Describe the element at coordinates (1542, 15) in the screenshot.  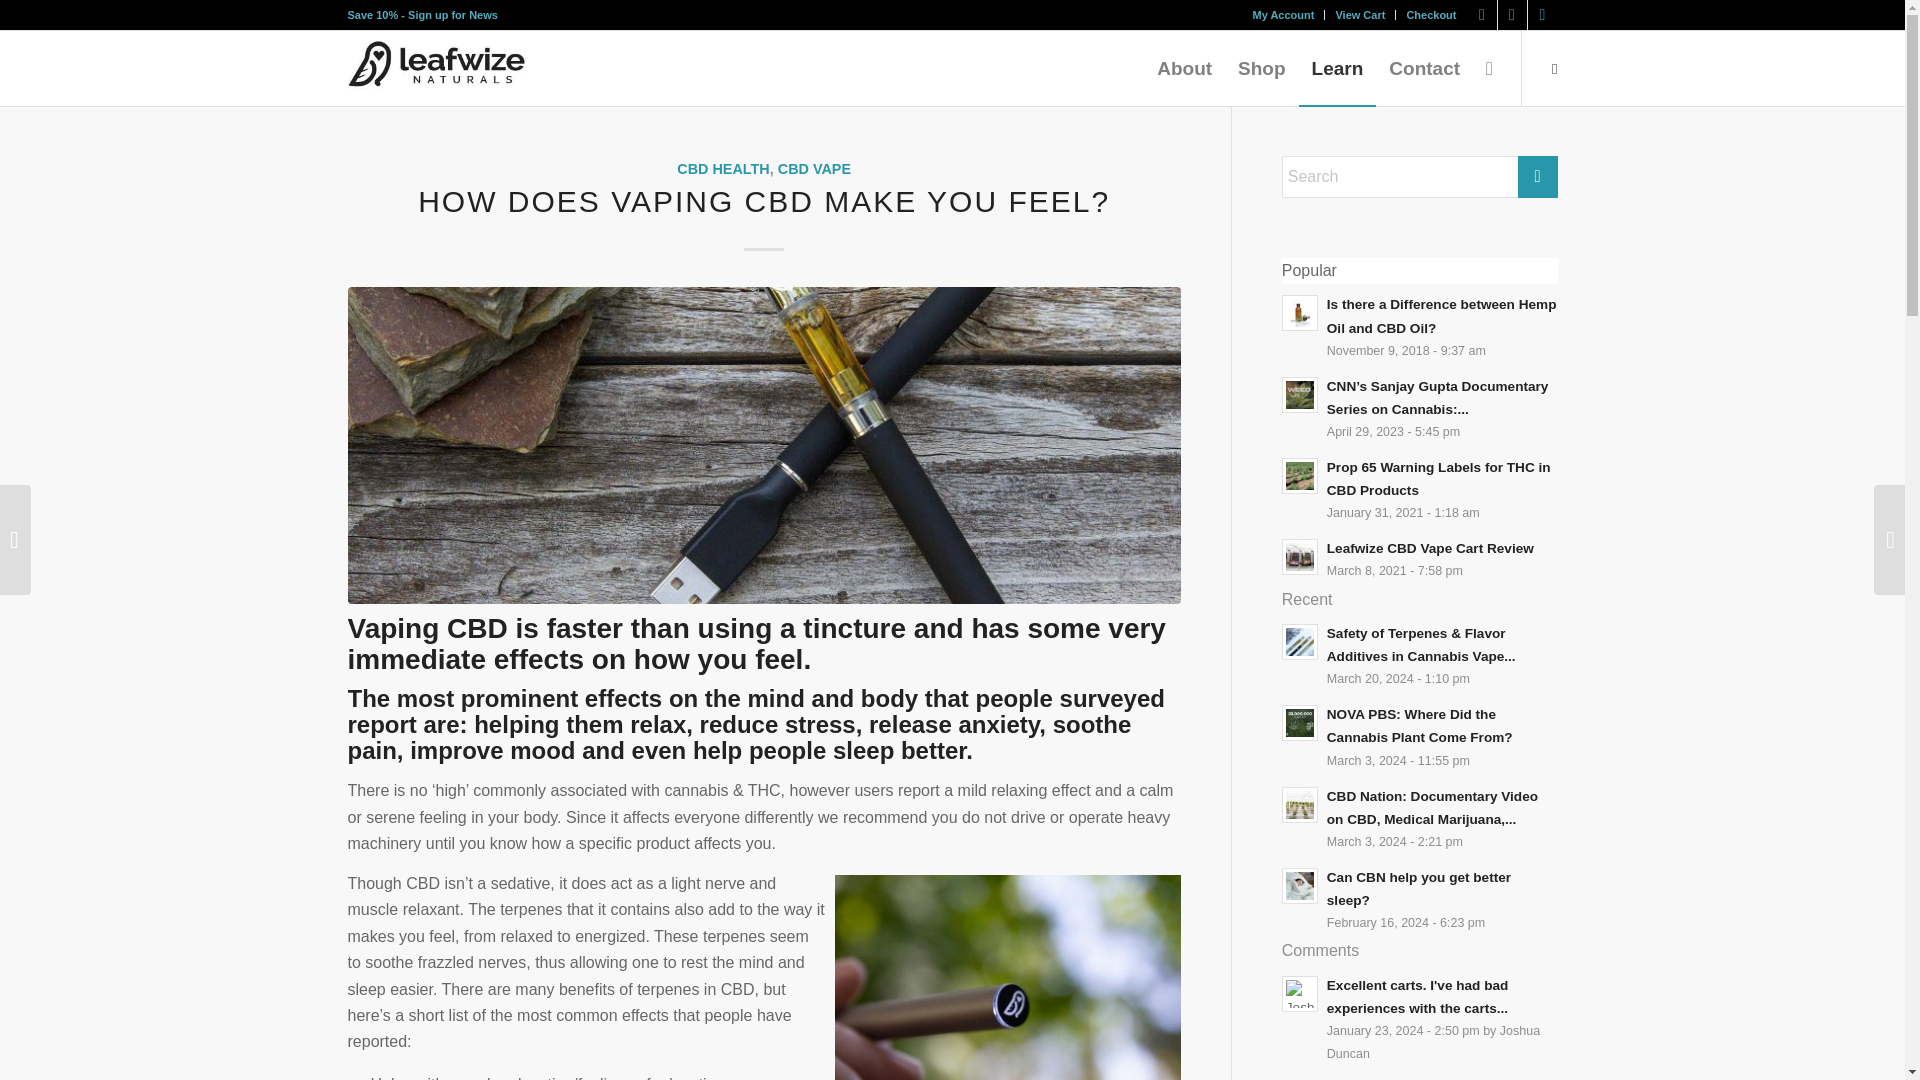
I see `X` at that location.